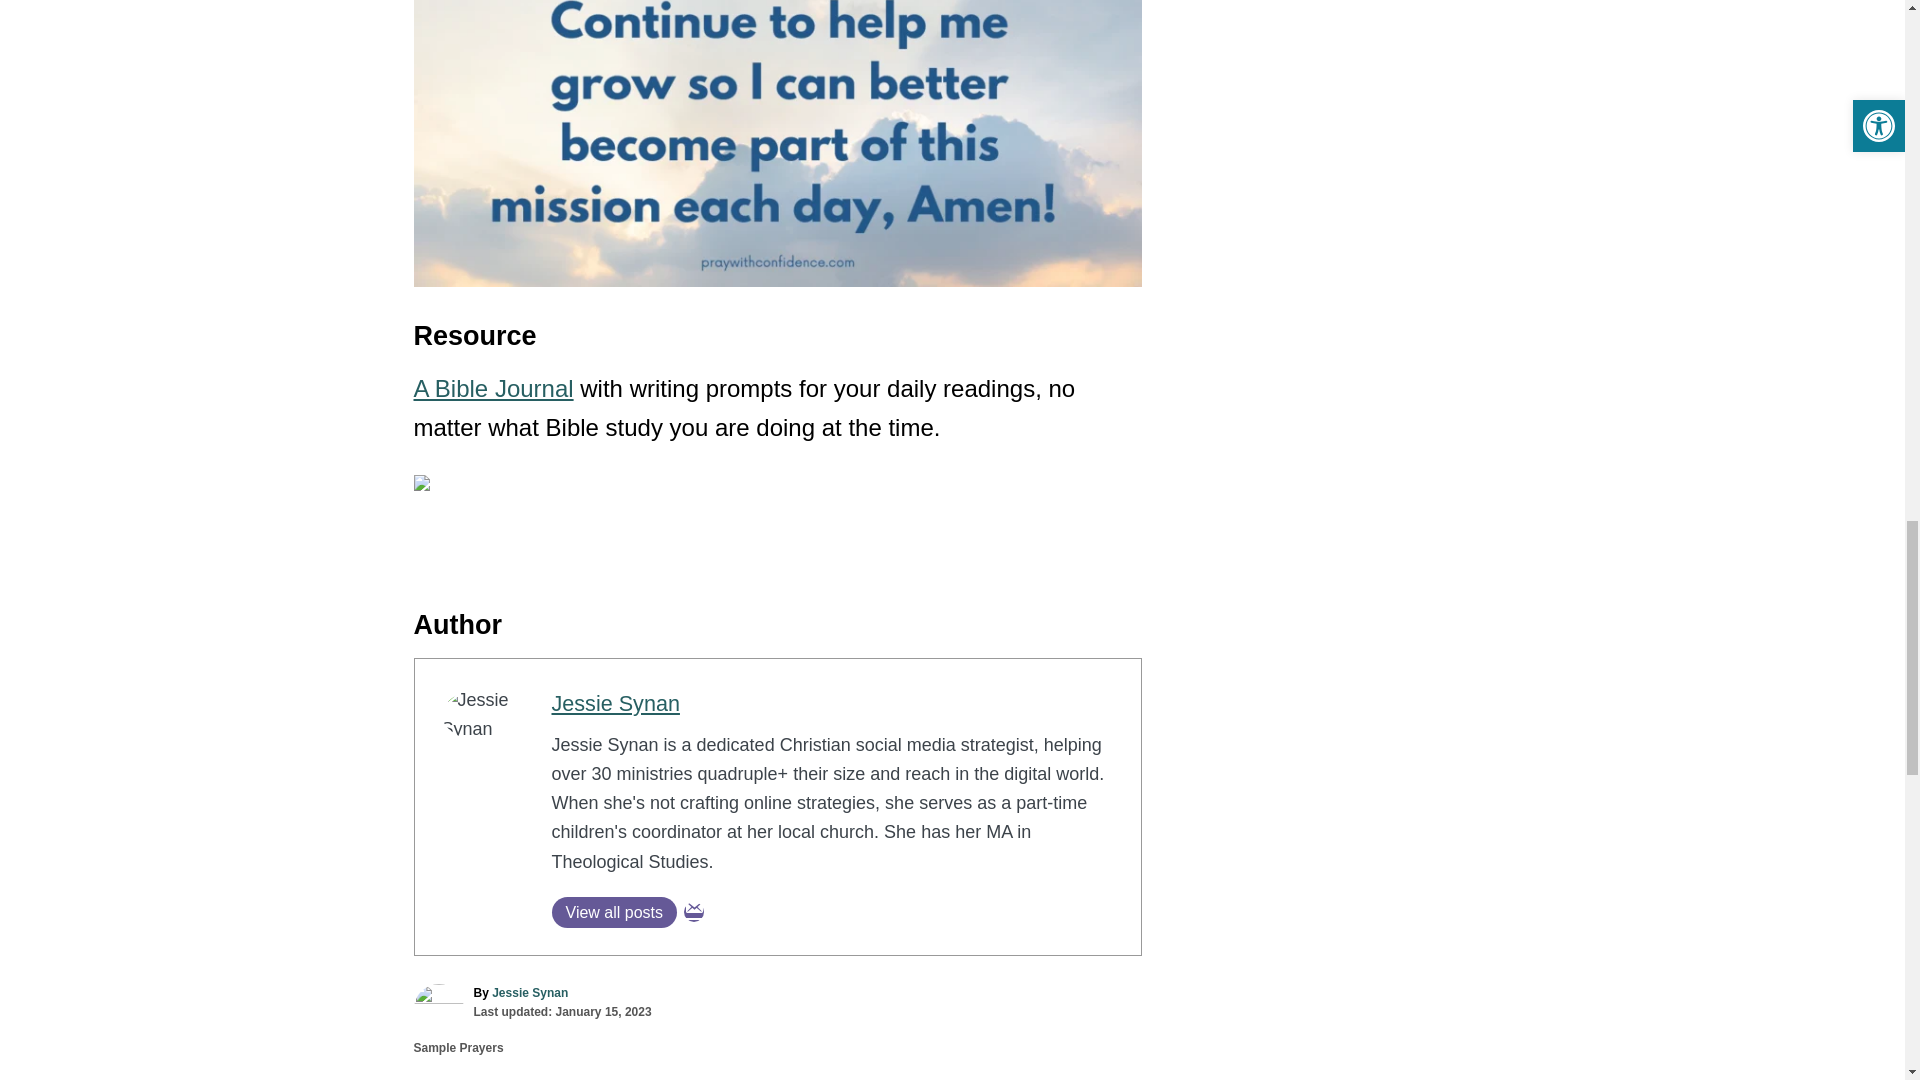  What do you see at coordinates (494, 388) in the screenshot?
I see `A Bible Journal` at bounding box center [494, 388].